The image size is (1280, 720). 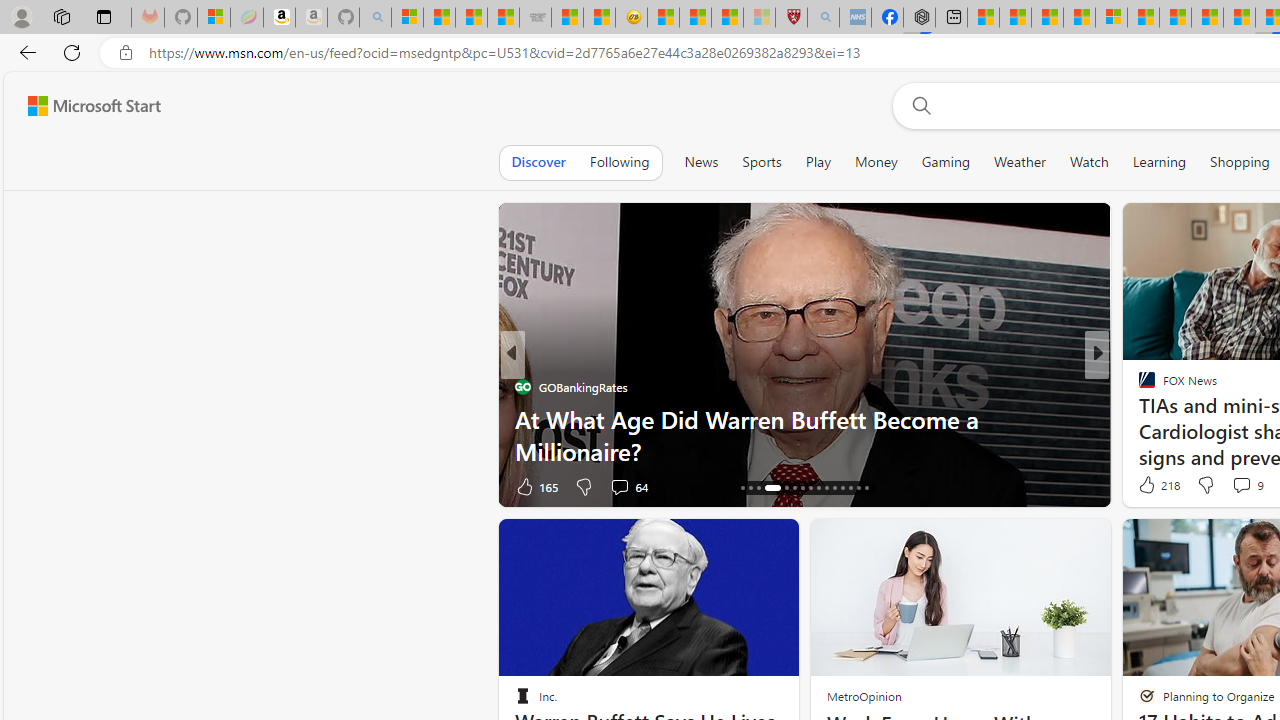 I want to click on Parade, so click(x=1138, y=386).